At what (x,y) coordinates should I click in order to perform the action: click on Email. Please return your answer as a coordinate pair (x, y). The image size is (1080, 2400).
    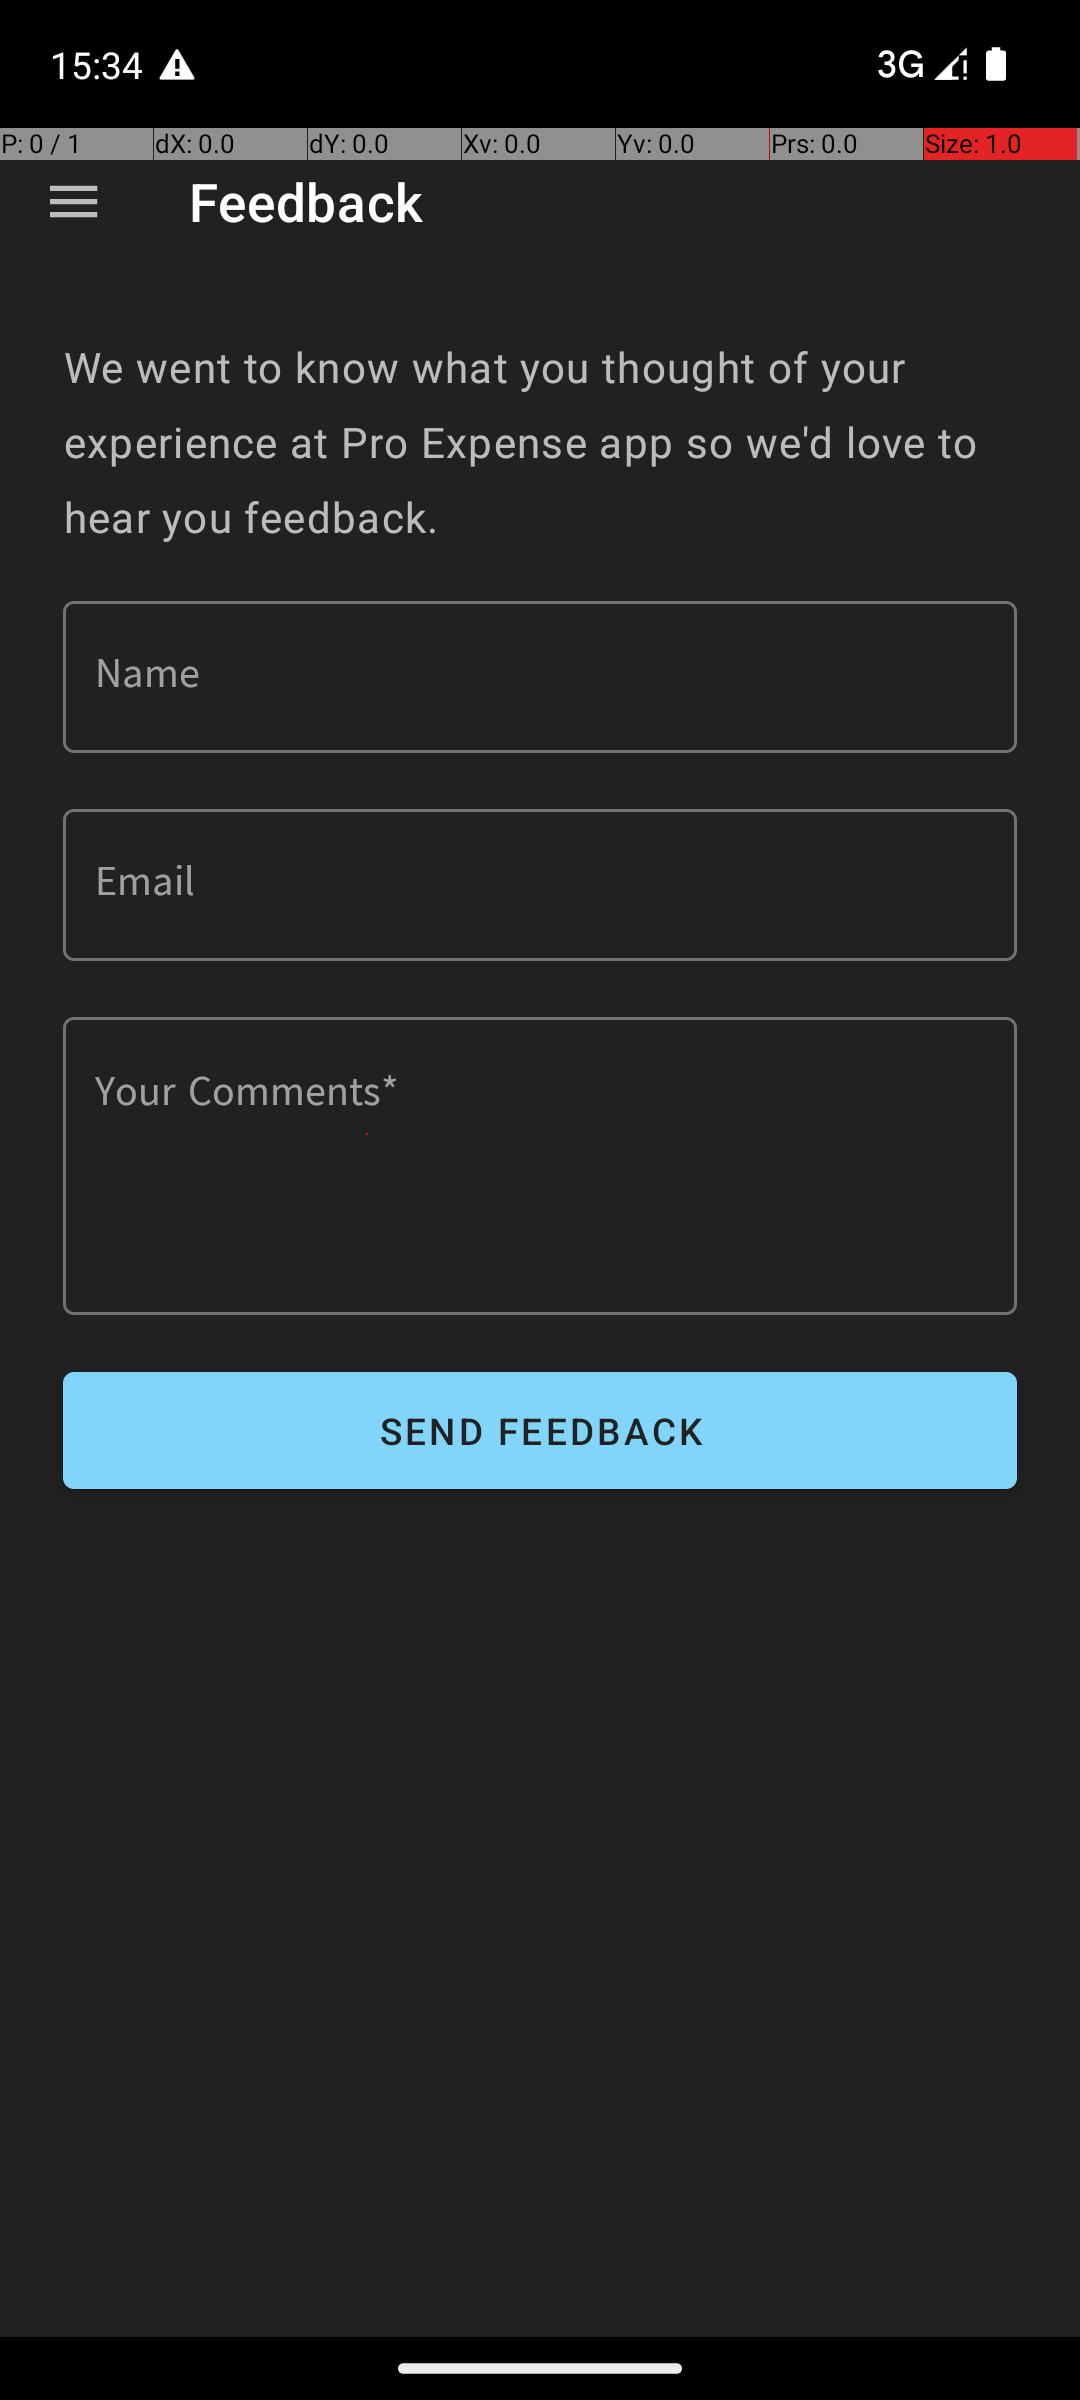
    Looking at the image, I should click on (540, 885).